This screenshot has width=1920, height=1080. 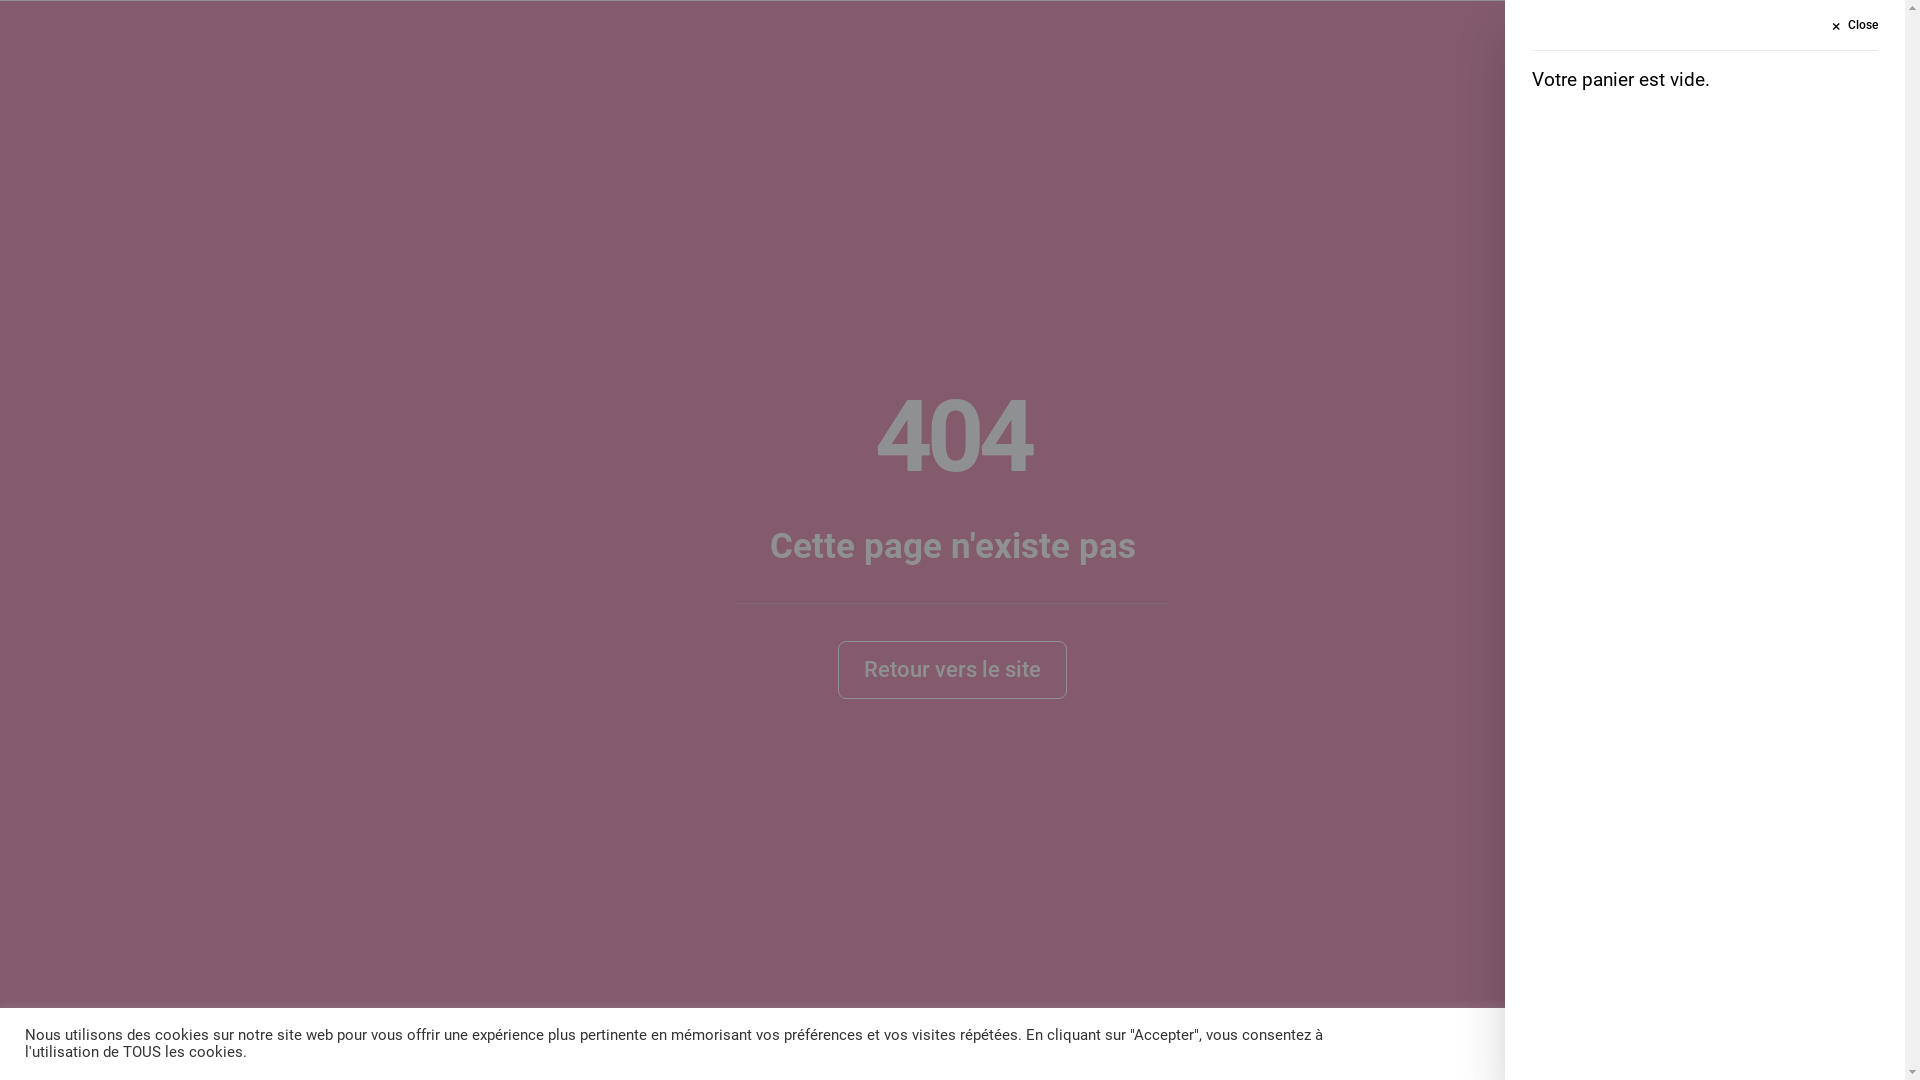 What do you see at coordinates (1726, 1044) in the screenshot?
I see `Cookie settings` at bounding box center [1726, 1044].